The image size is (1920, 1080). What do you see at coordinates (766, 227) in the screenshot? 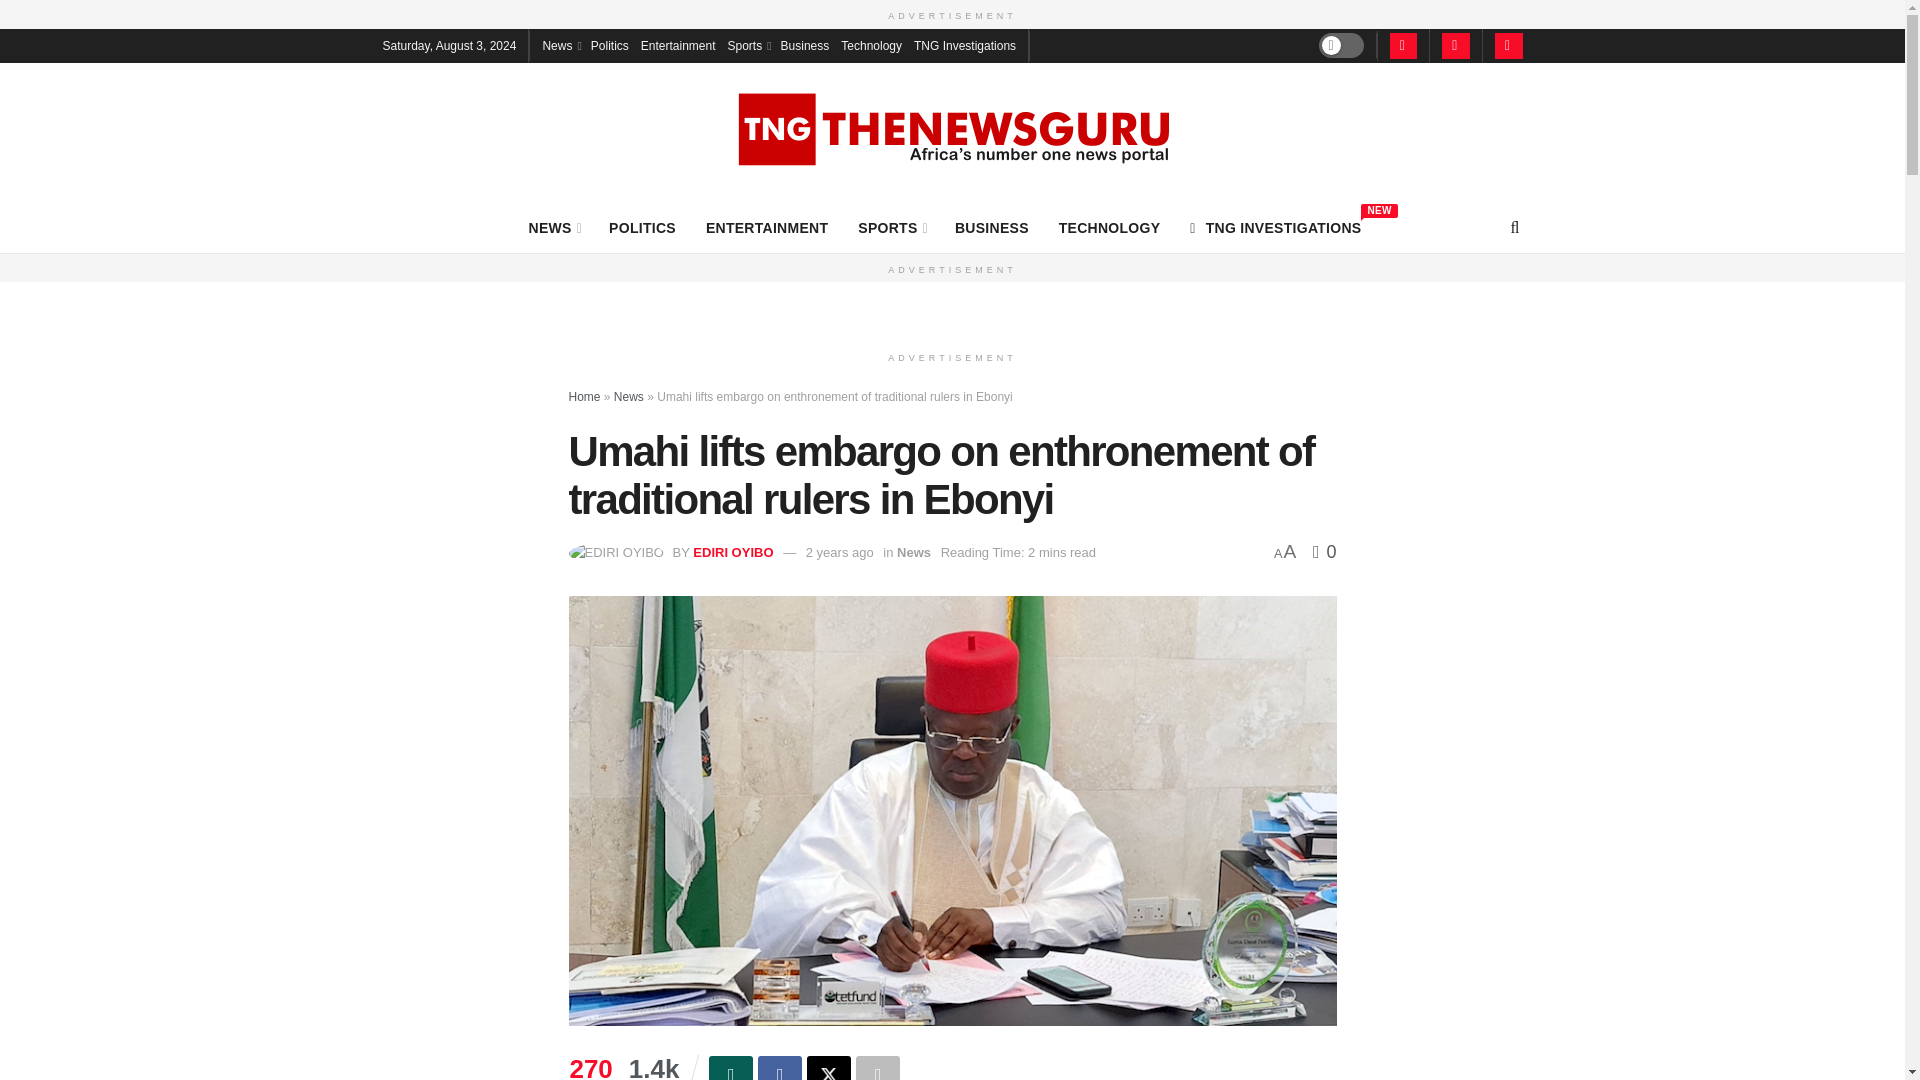
I see `ENTERTAINMENT` at bounding box center [766, 227].